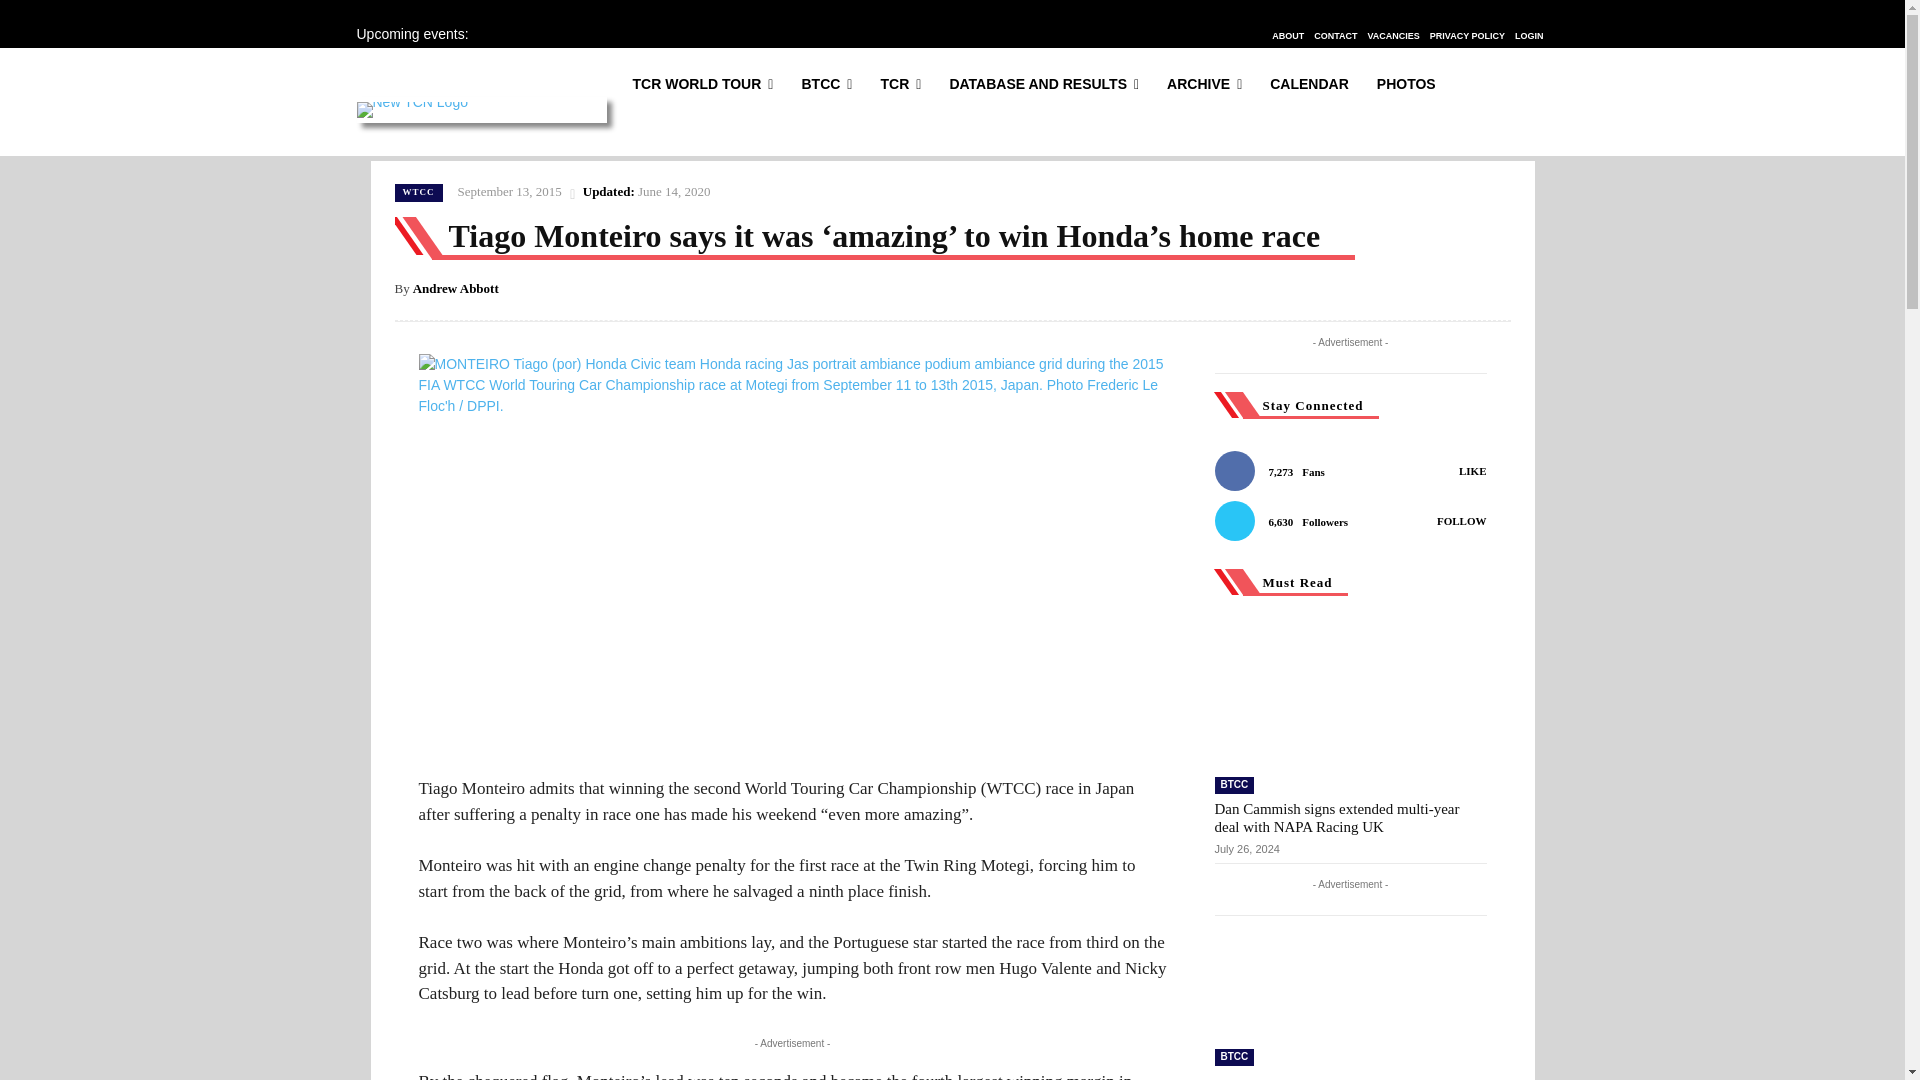  Describe the element at coordinates (410, 109) in the screenshot. I see `New TCN Logo` at that location.